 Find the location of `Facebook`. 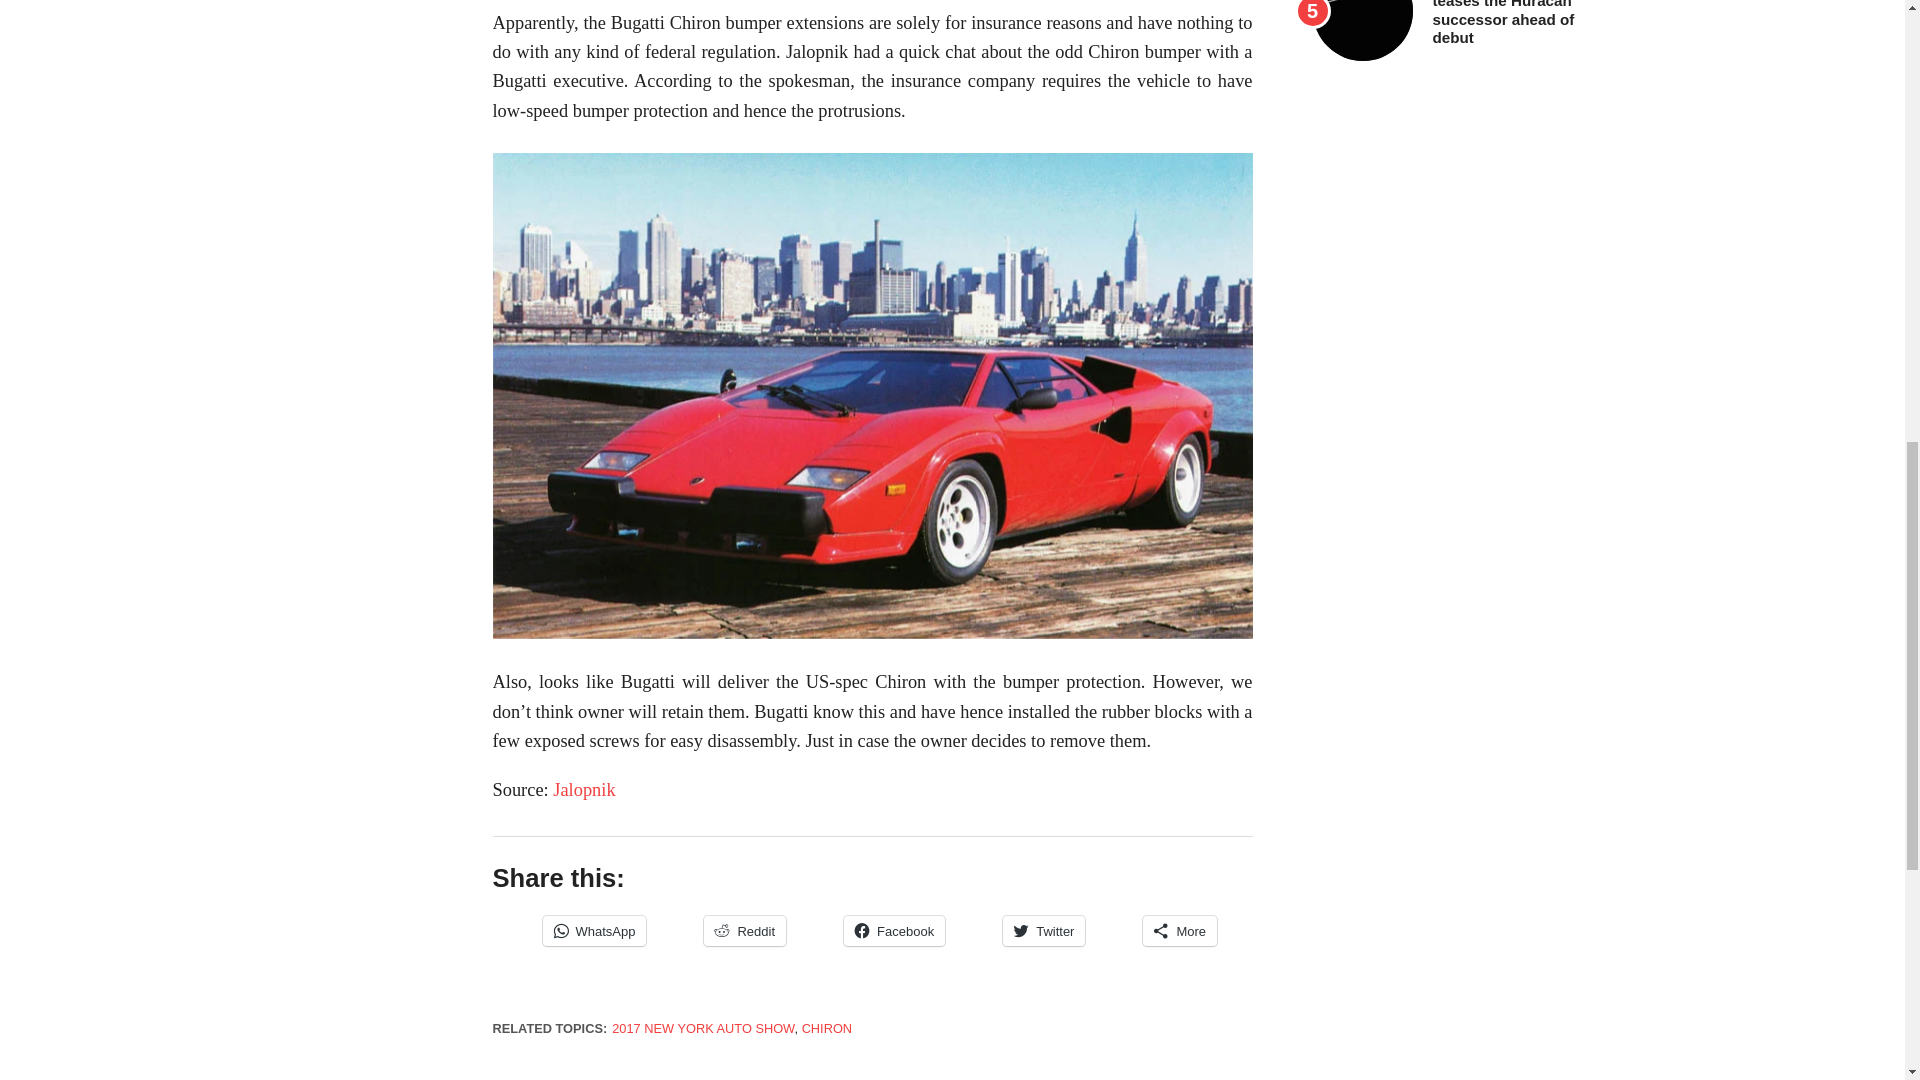

Facebook is located at coordinates (894, 930).